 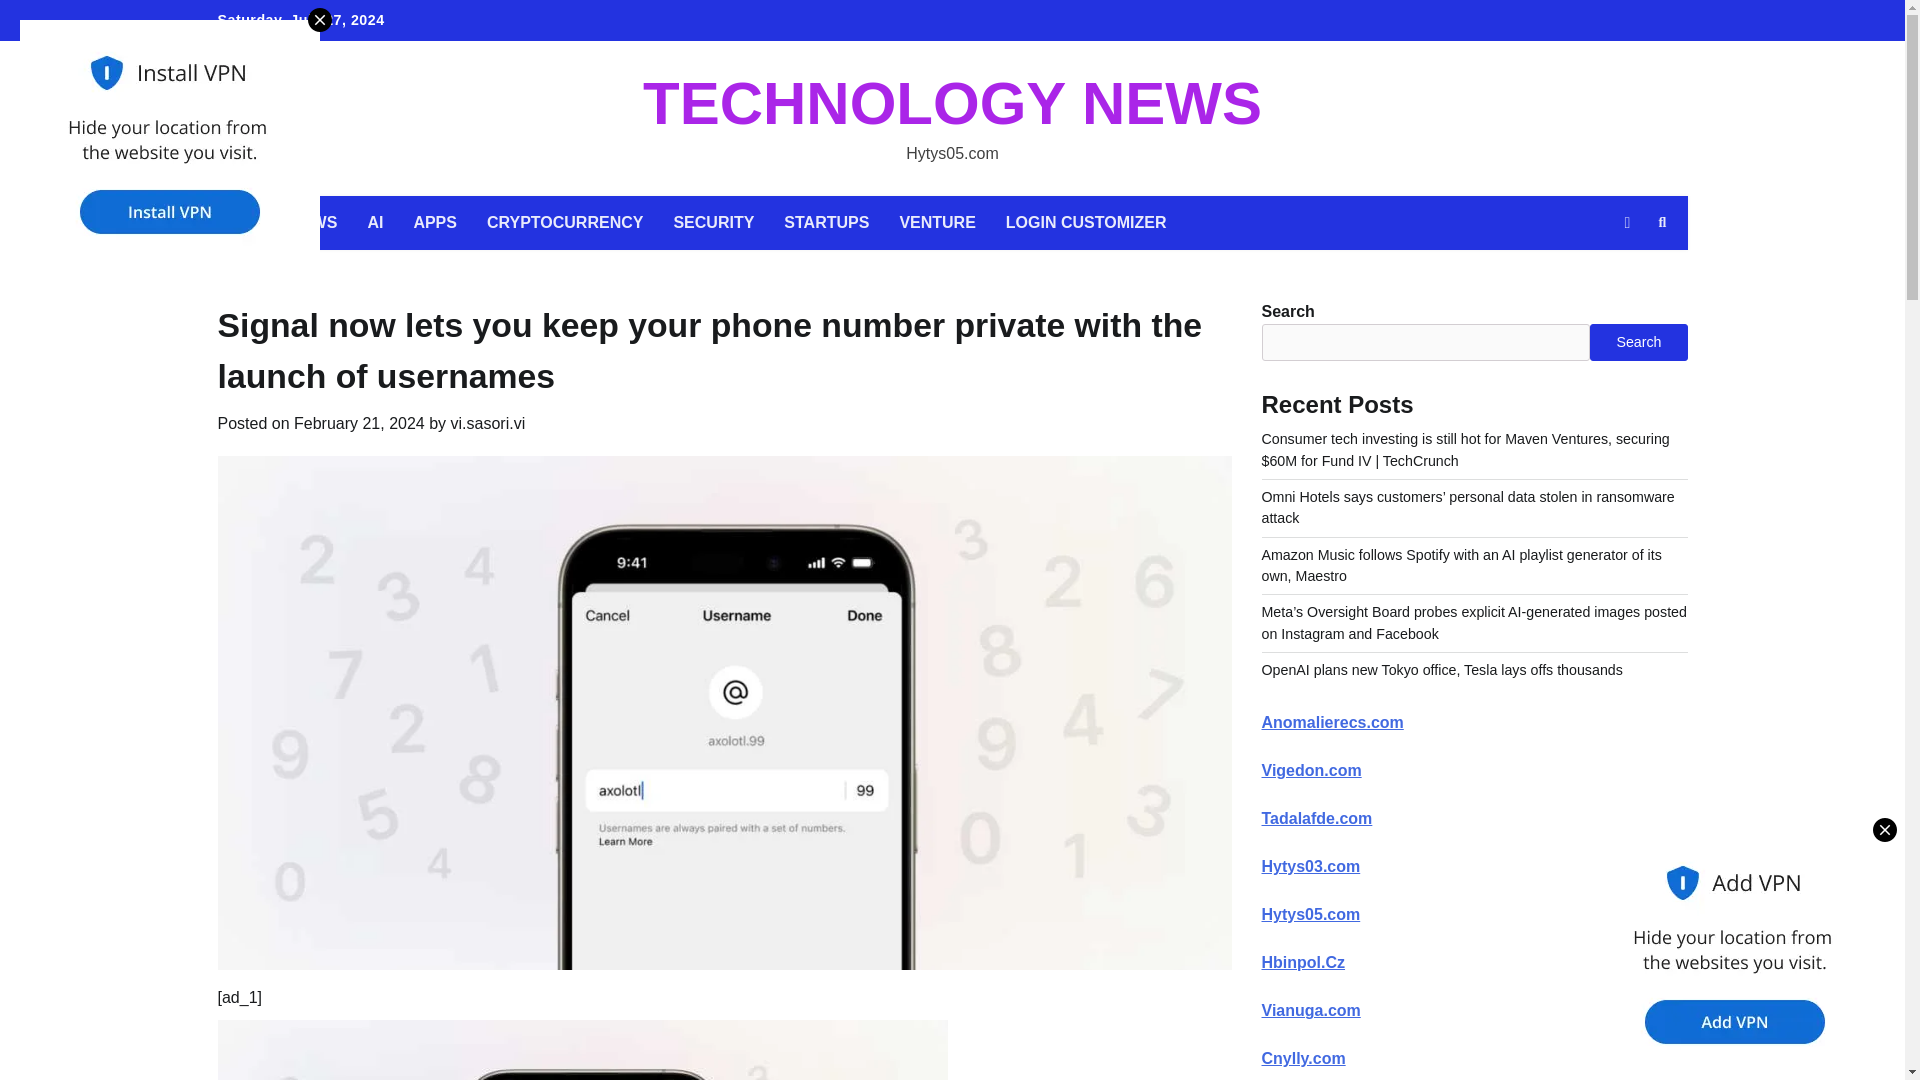 I want to click on CRYPTOCURRENCY, so click(x=565, y=222).